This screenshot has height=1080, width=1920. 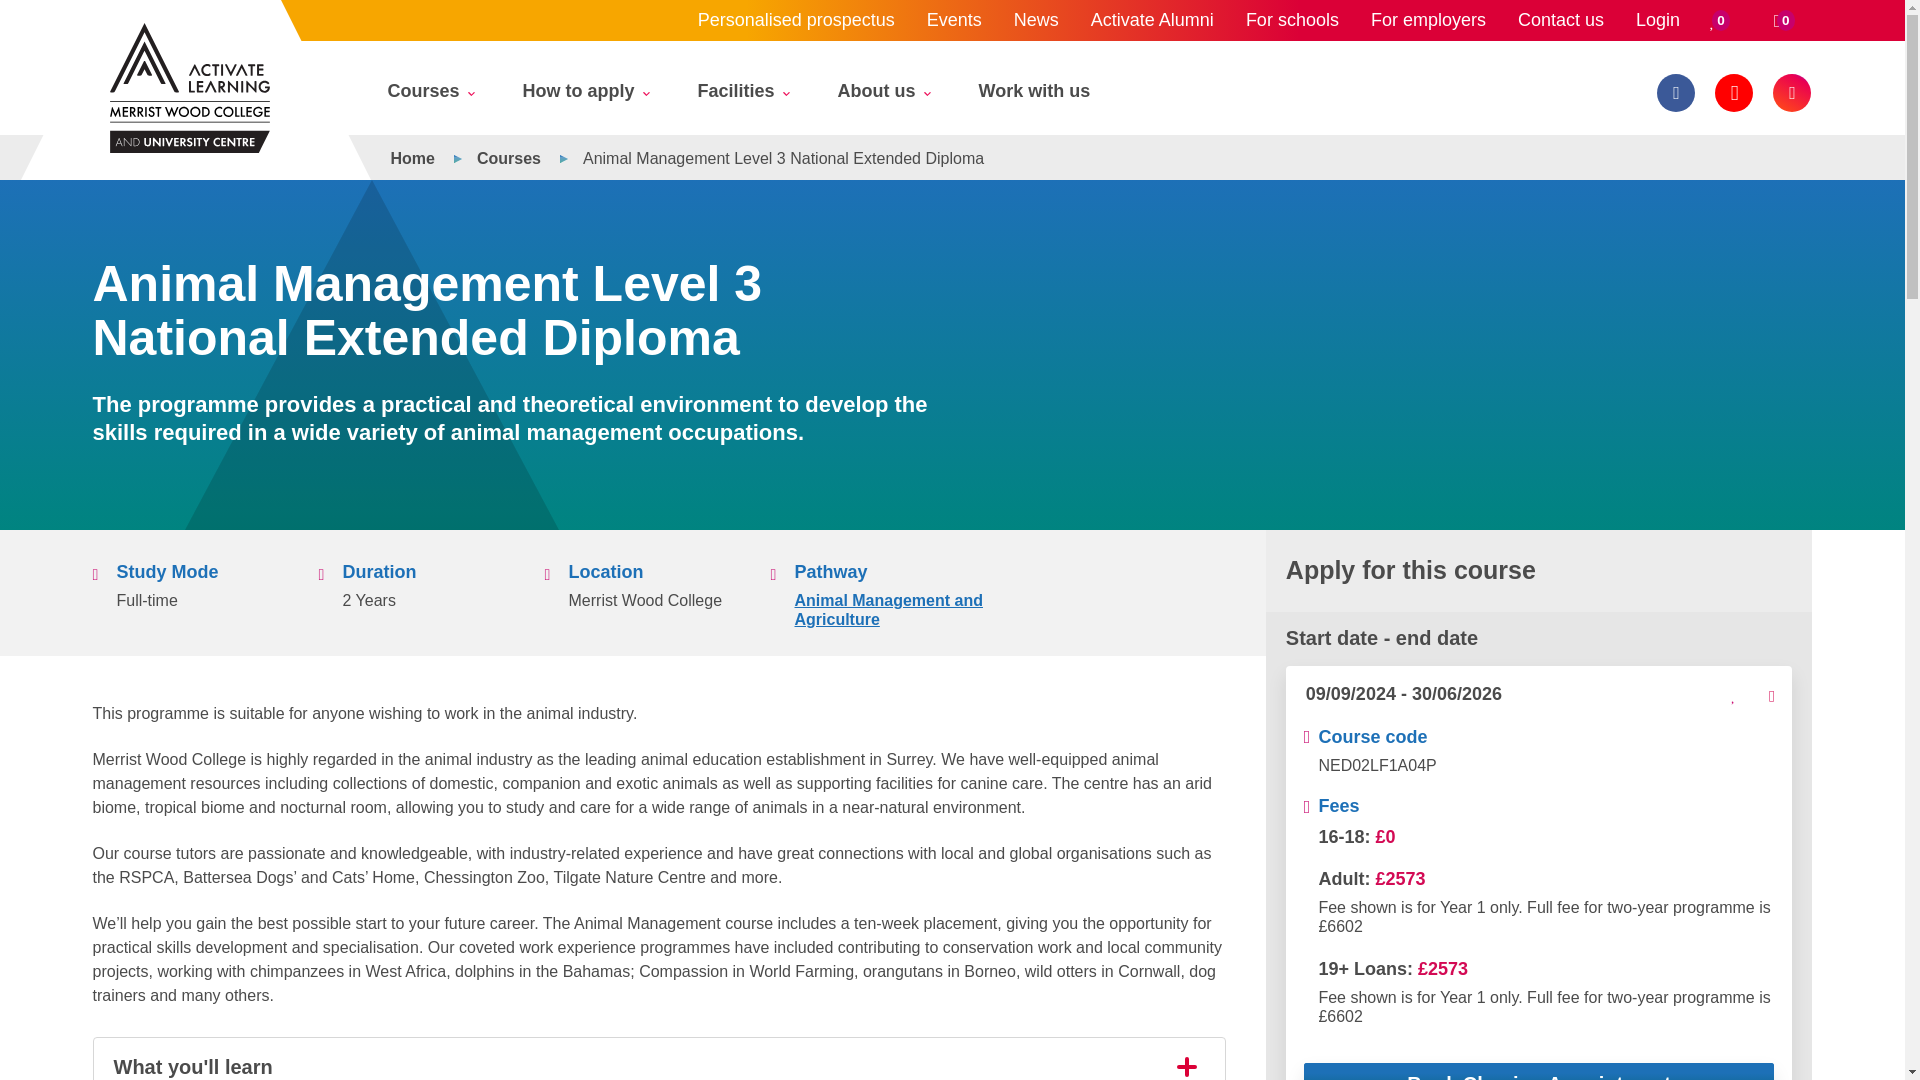 What do you see at coordinates (1292, 20) in the screenshot?
I see `For schools` at bounding box center [1292, 20].